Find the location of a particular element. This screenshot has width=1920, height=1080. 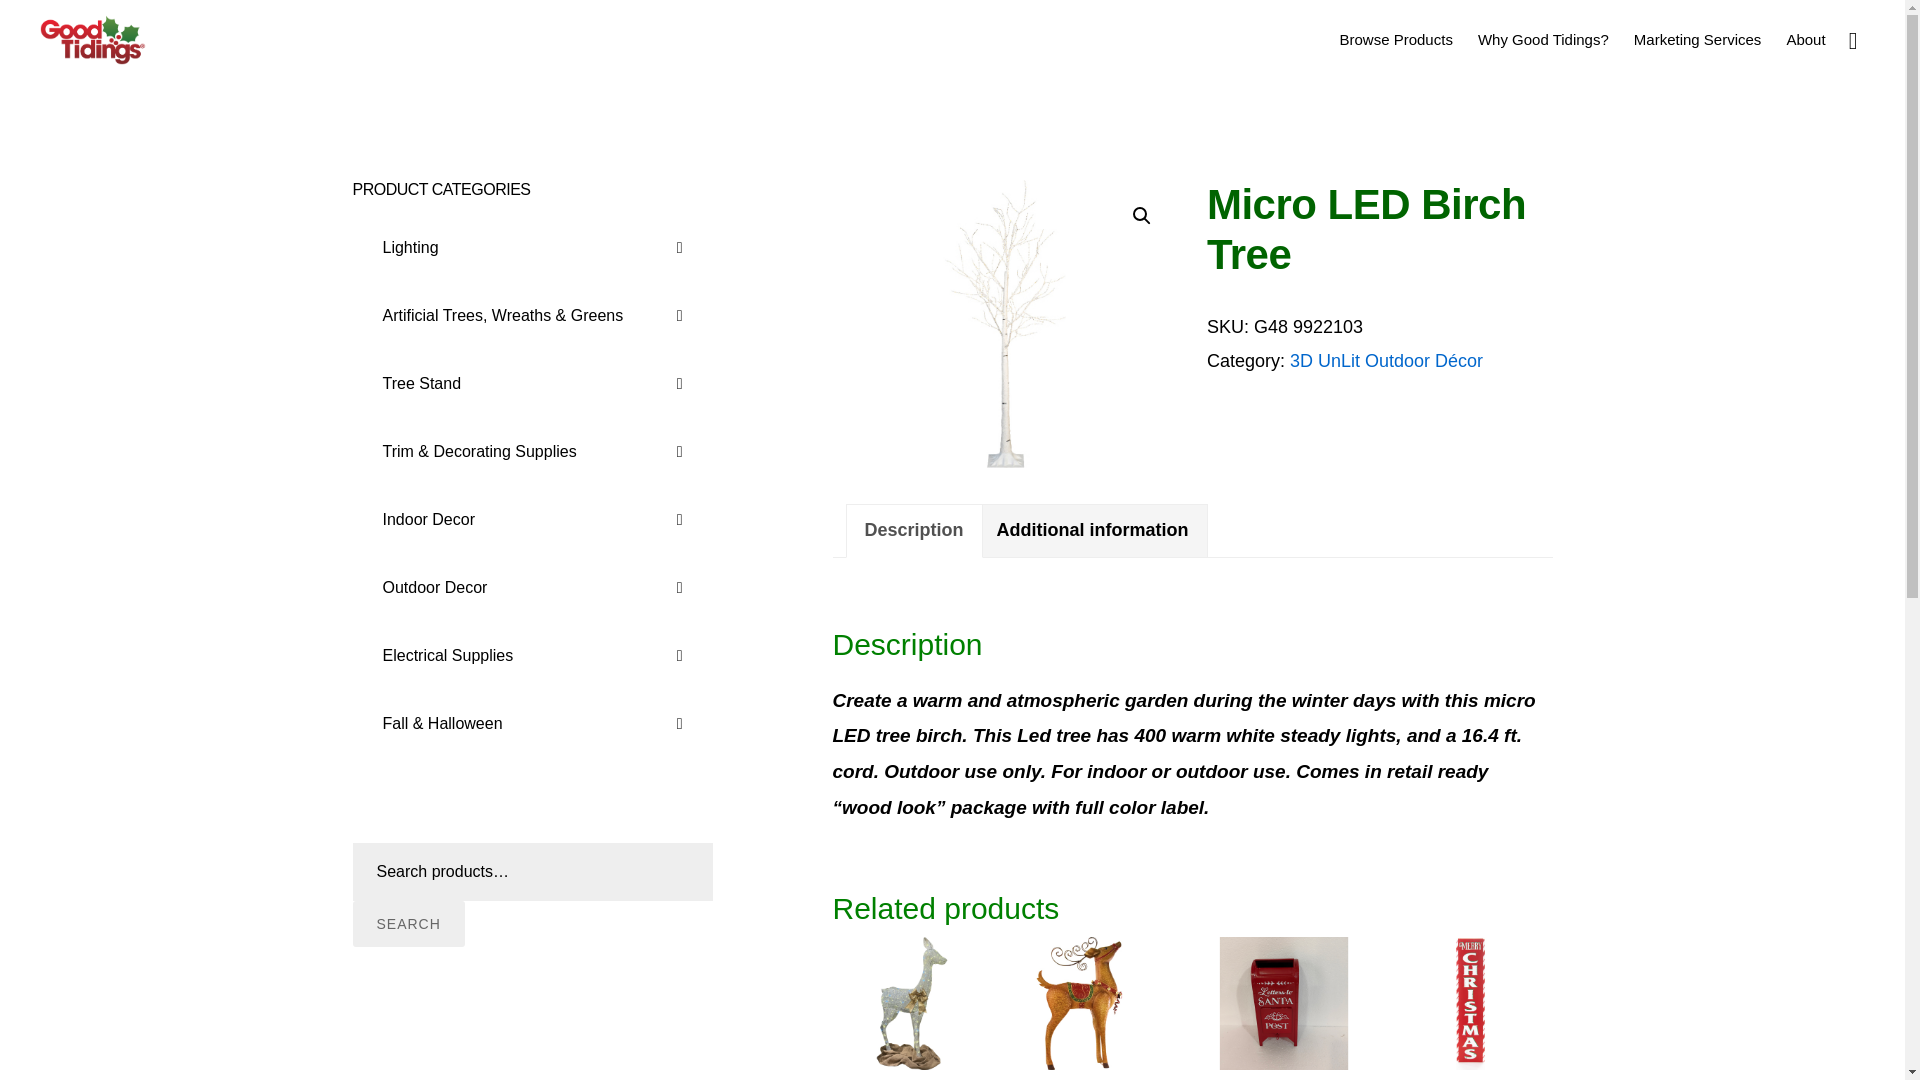

Marketing Services is located at coordinates (1698, 38).